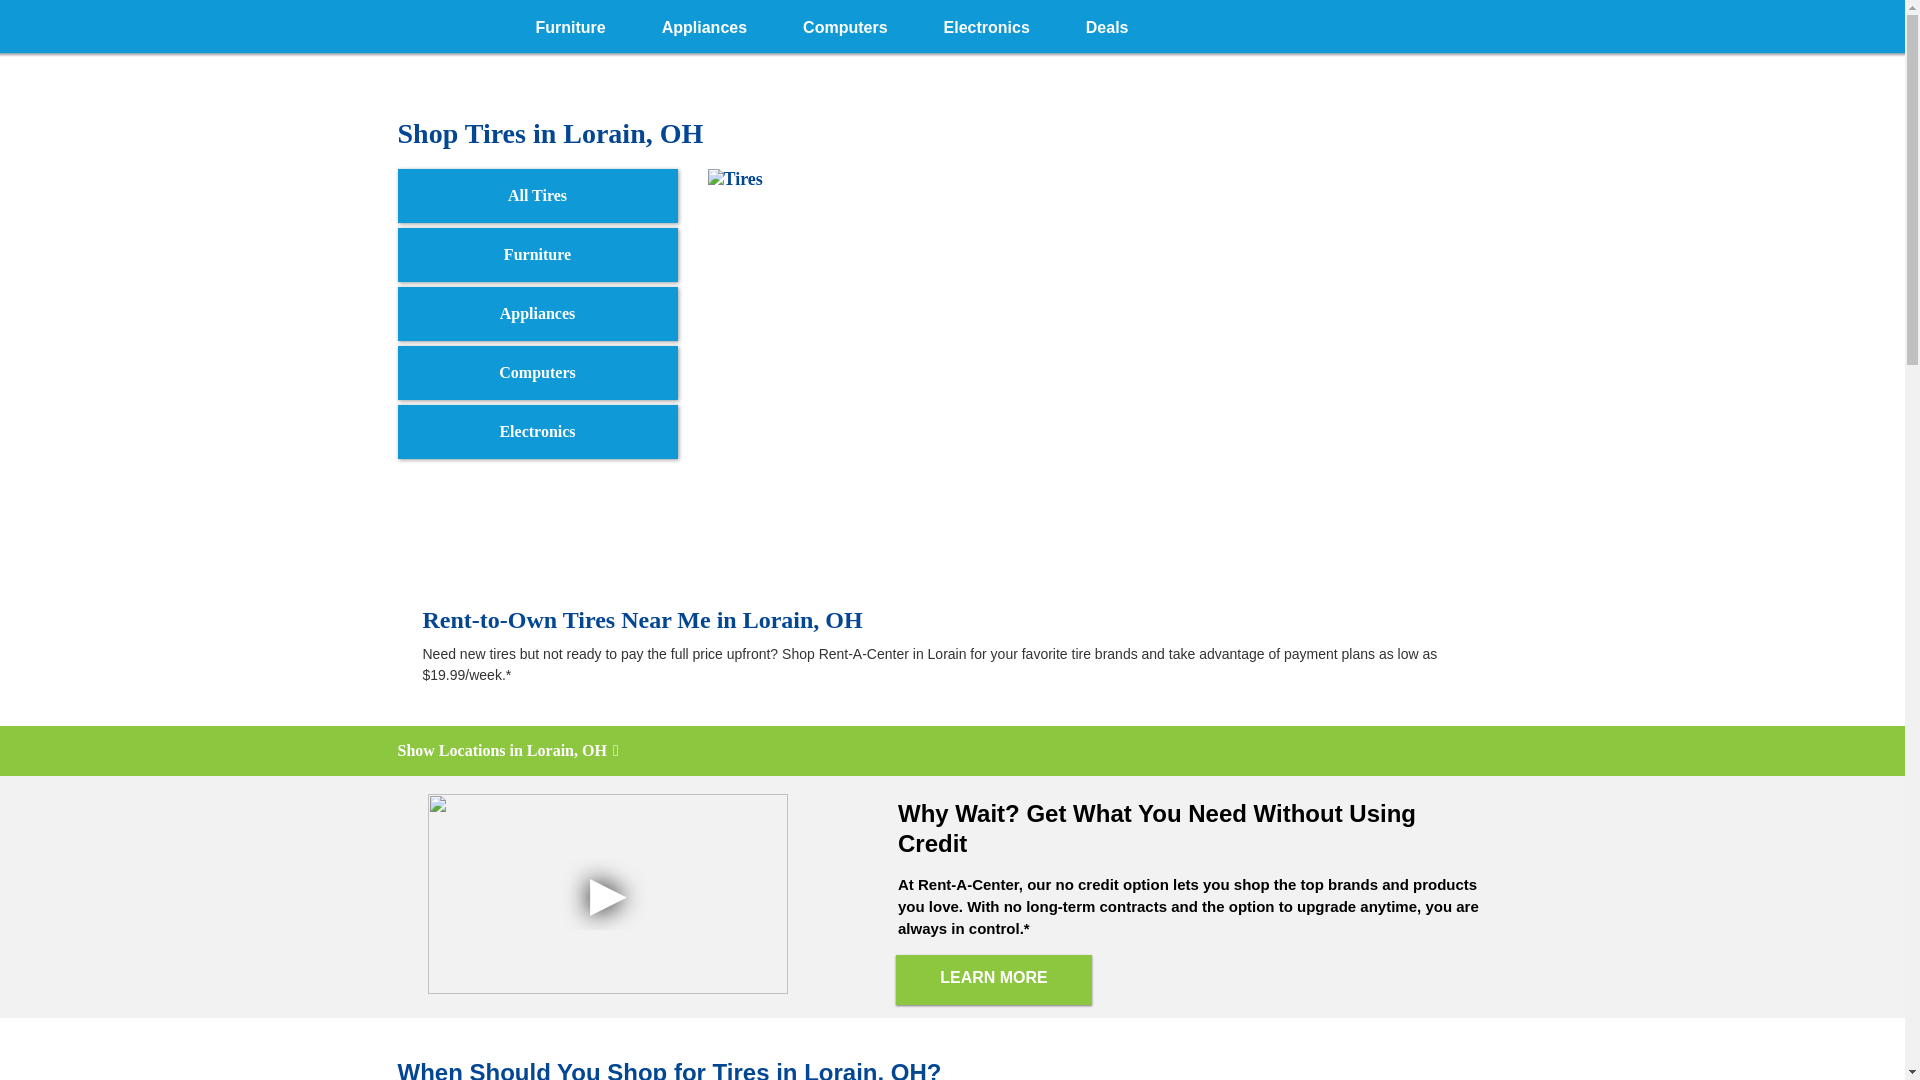 The image size is (1920, 1080). I want to click on All Tires, so click(537, 195).